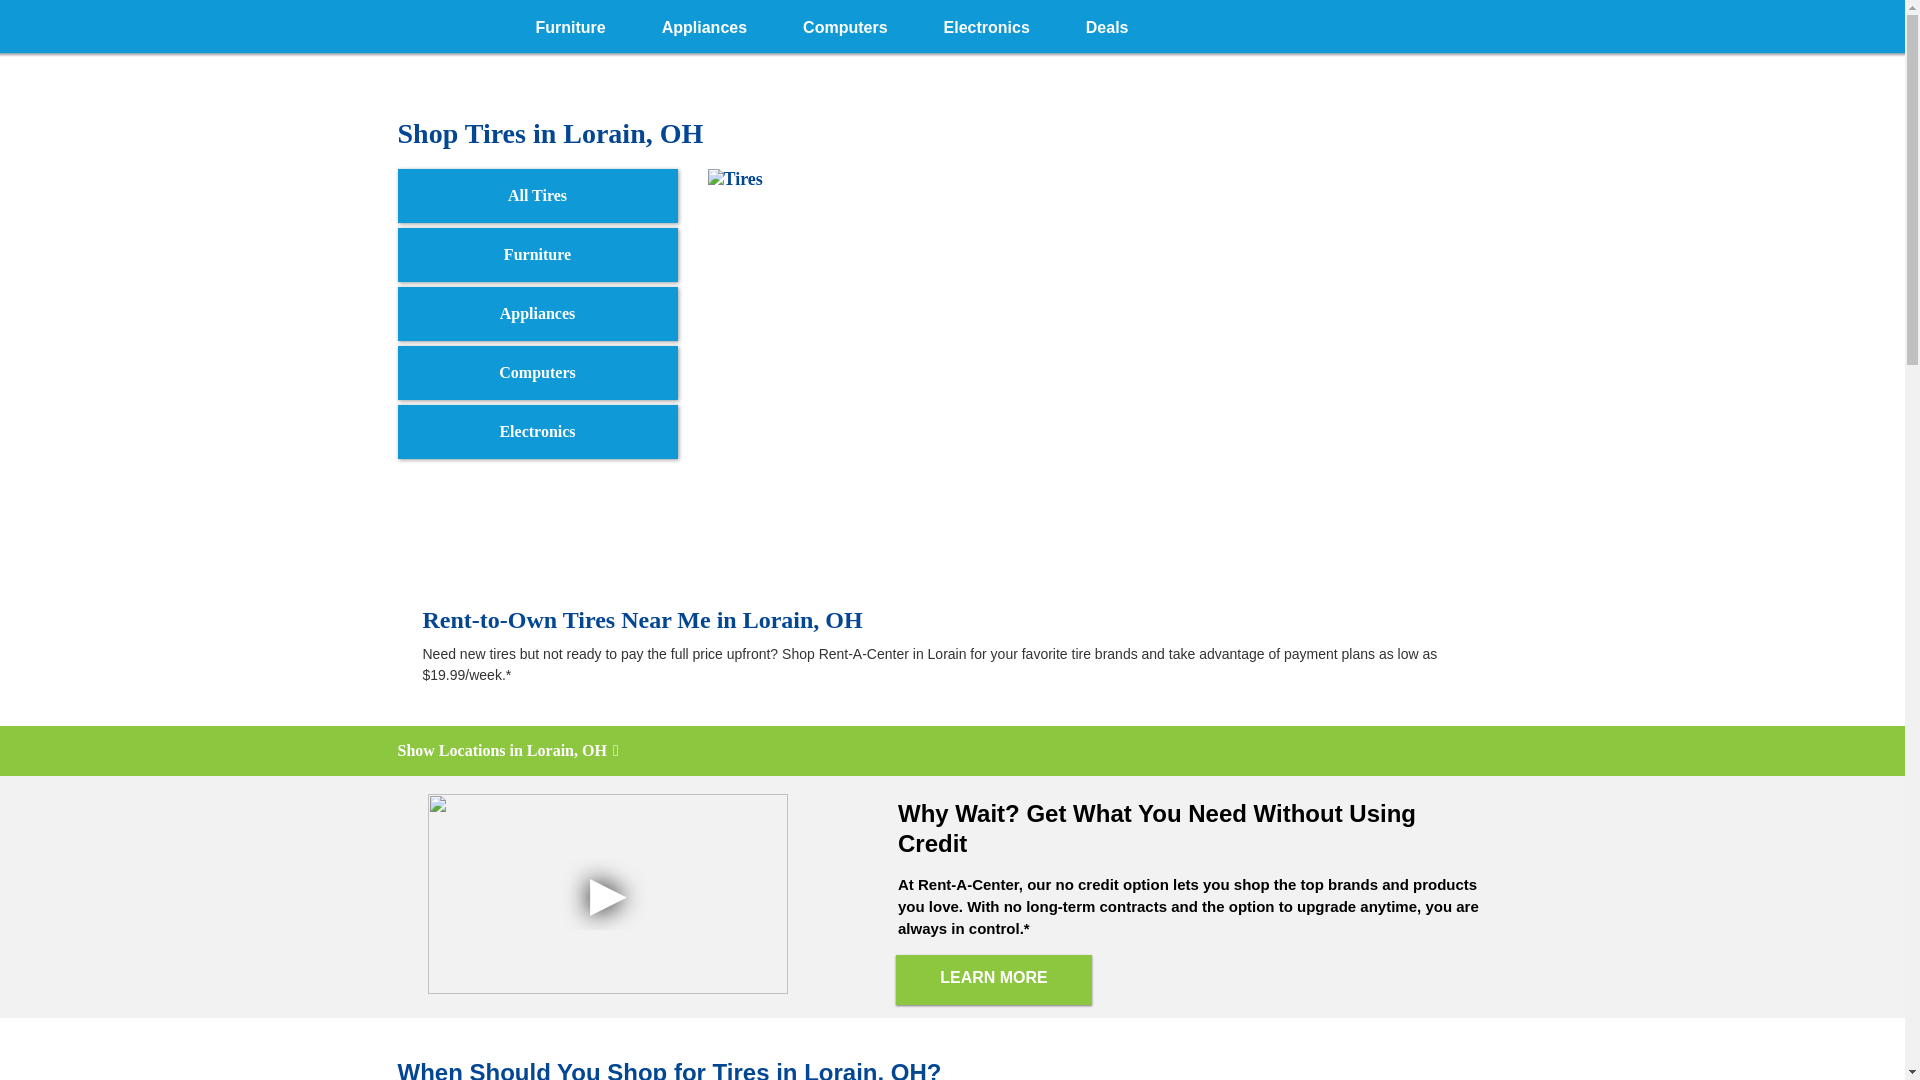 The image size is (1920, 1080). I want to click on All Tires, so click(537, 195).